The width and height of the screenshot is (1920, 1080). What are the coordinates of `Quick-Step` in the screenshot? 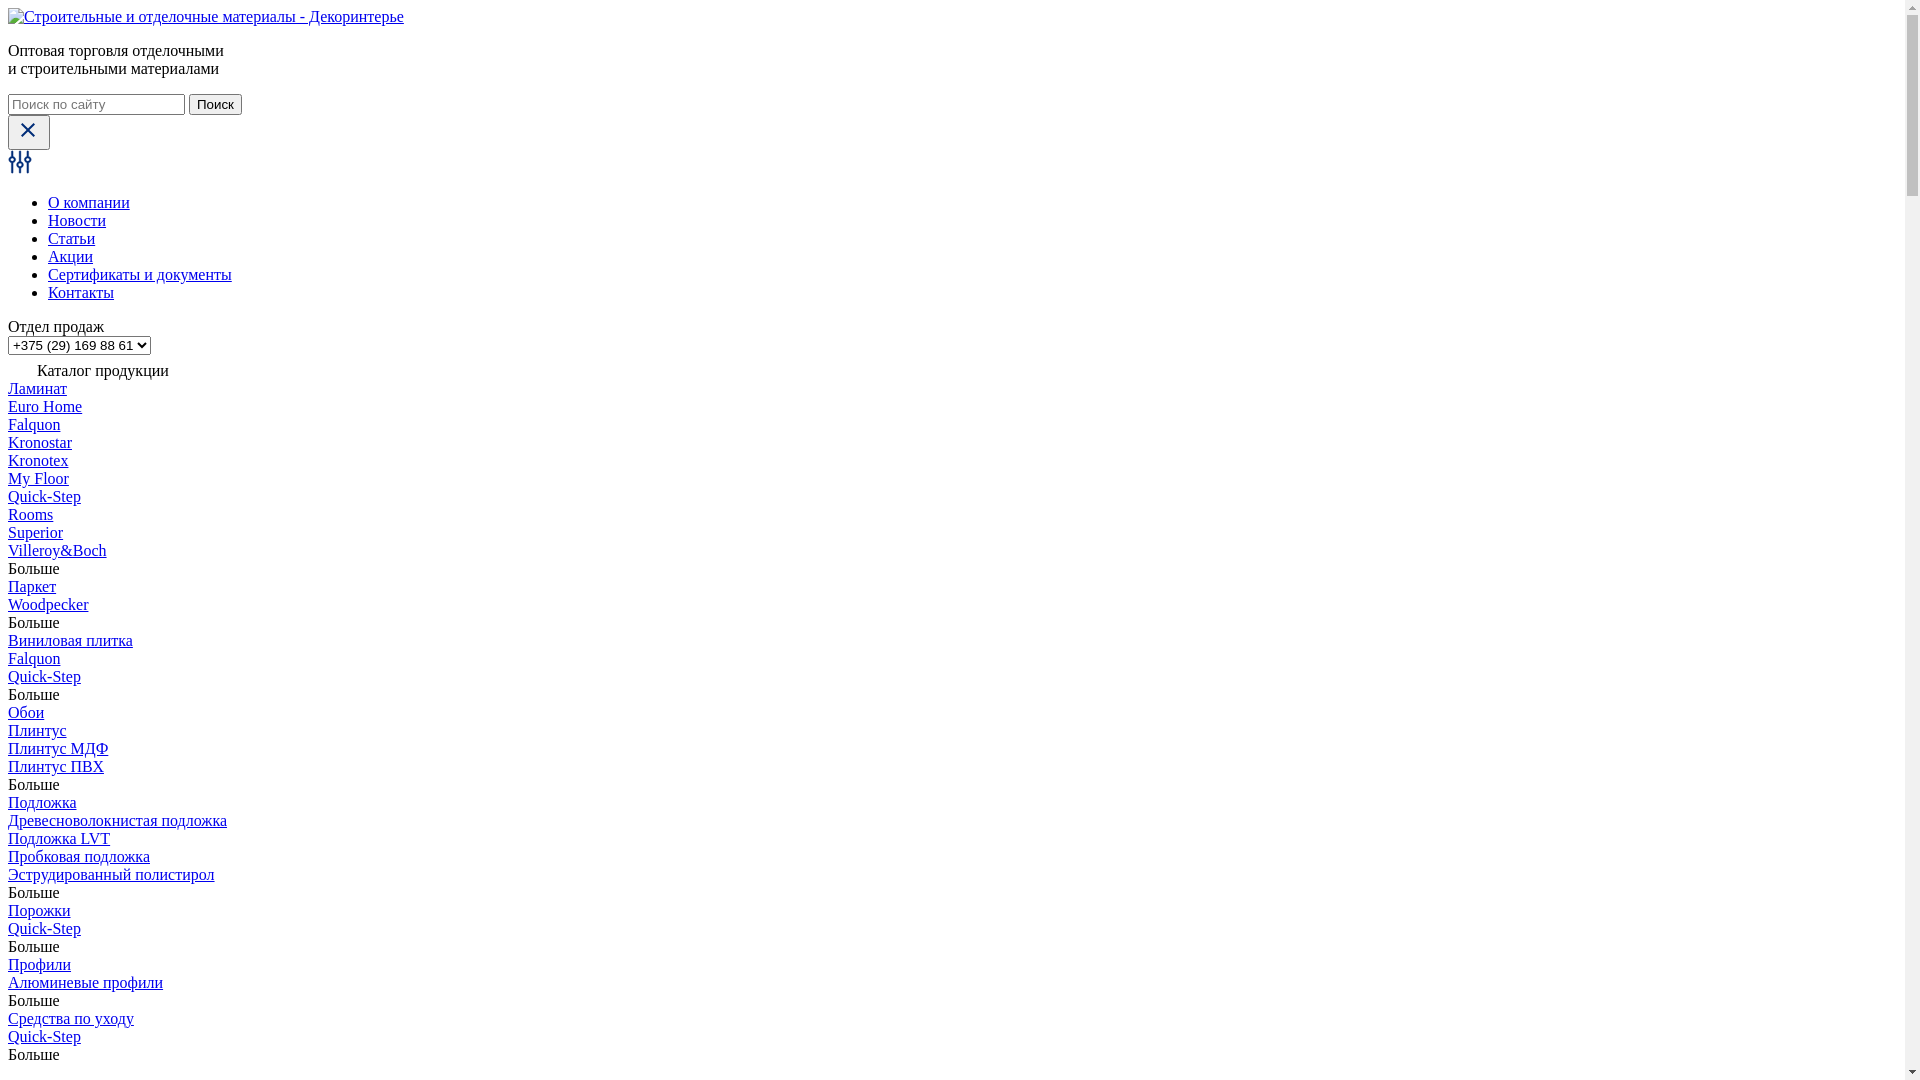 It's located at (44, 928).